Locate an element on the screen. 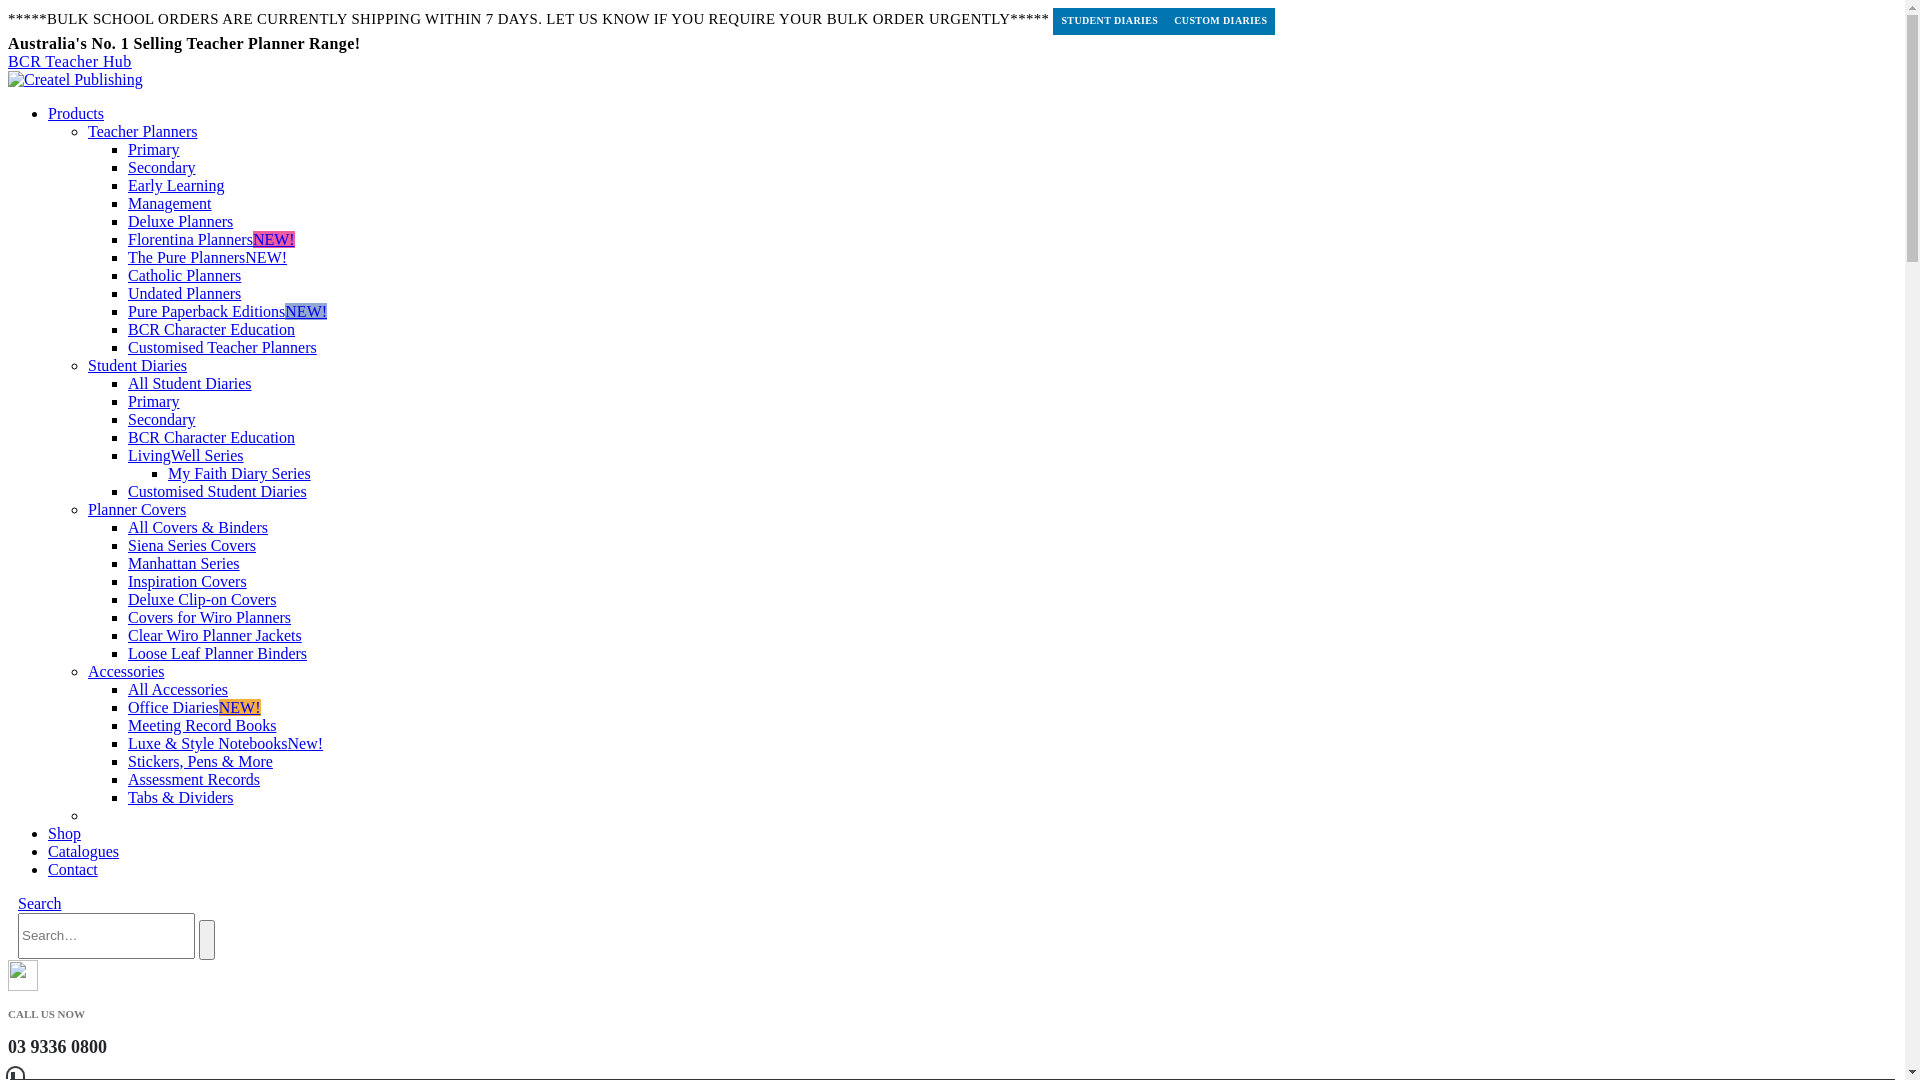  Assessment Records is located at coordinates (194, 780).